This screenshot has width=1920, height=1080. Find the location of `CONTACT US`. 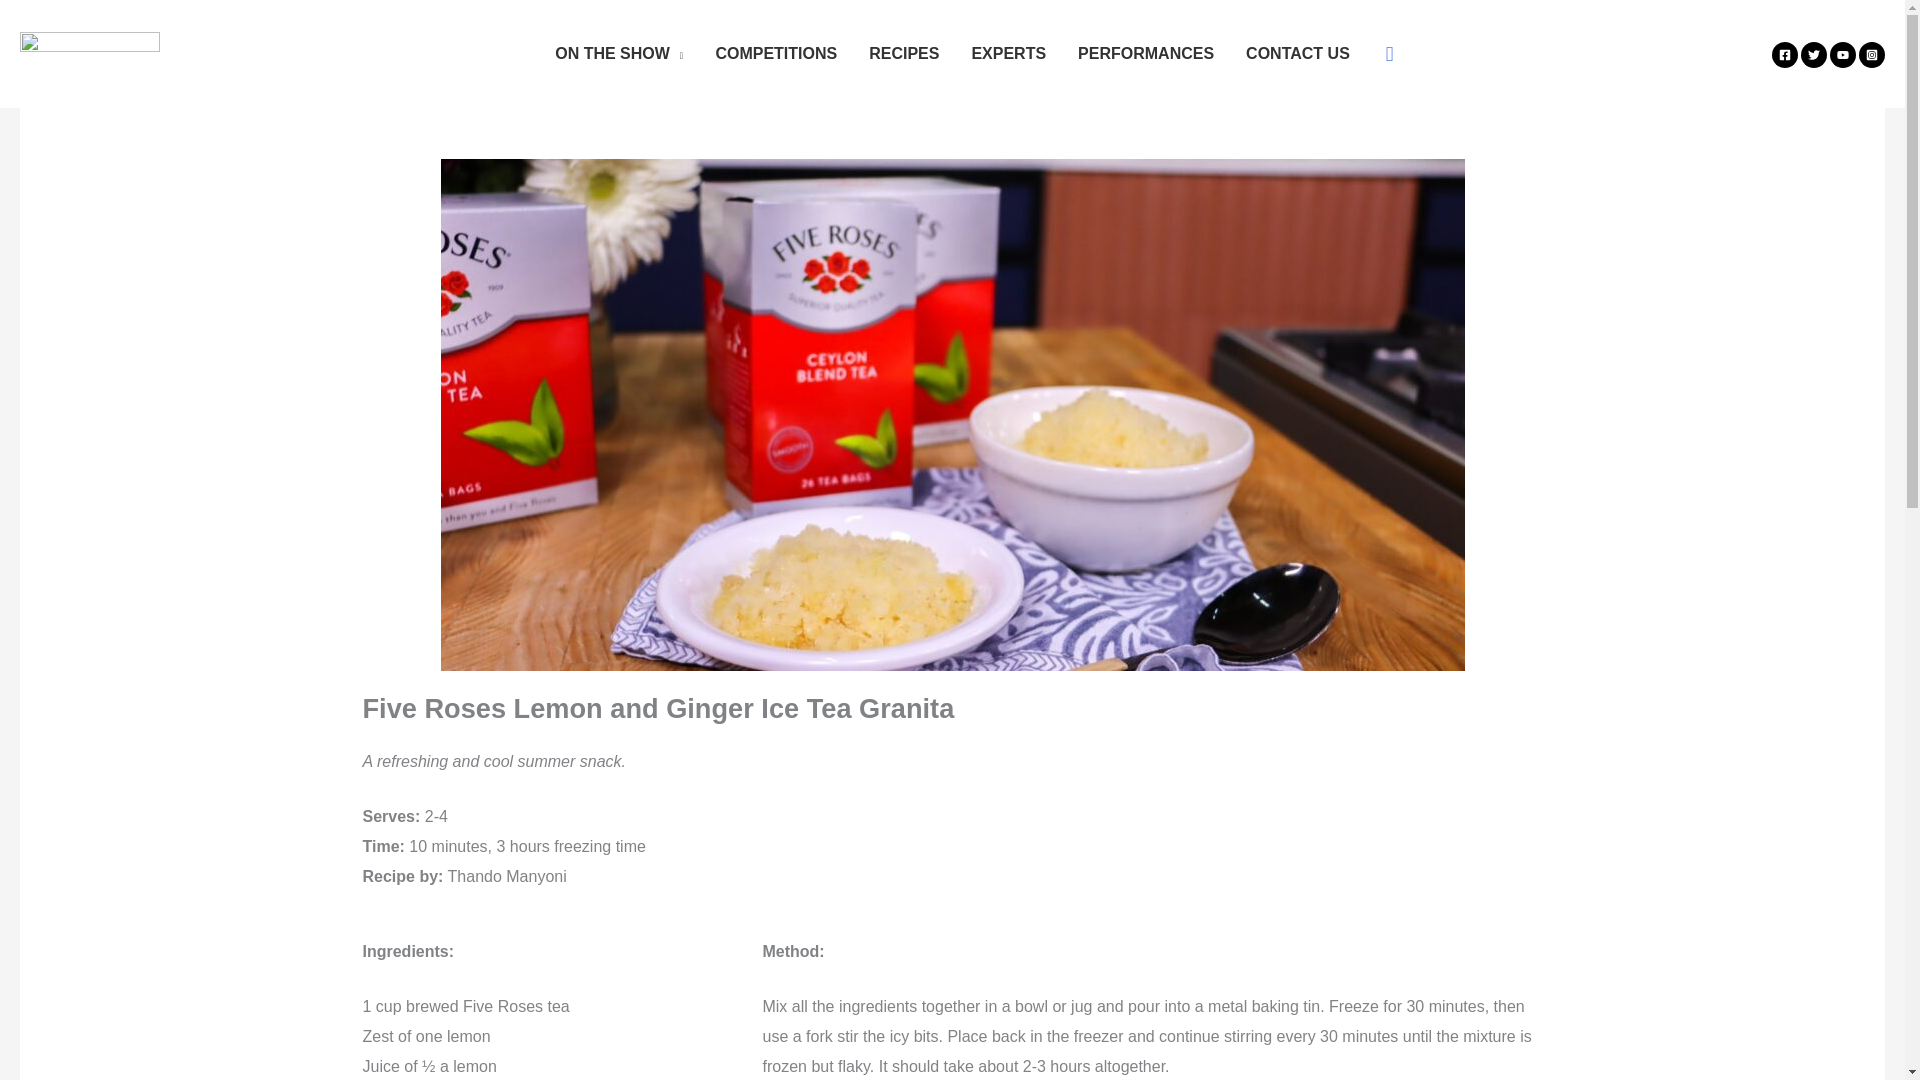

CONTACT US is located at coordinates (1298, 54).